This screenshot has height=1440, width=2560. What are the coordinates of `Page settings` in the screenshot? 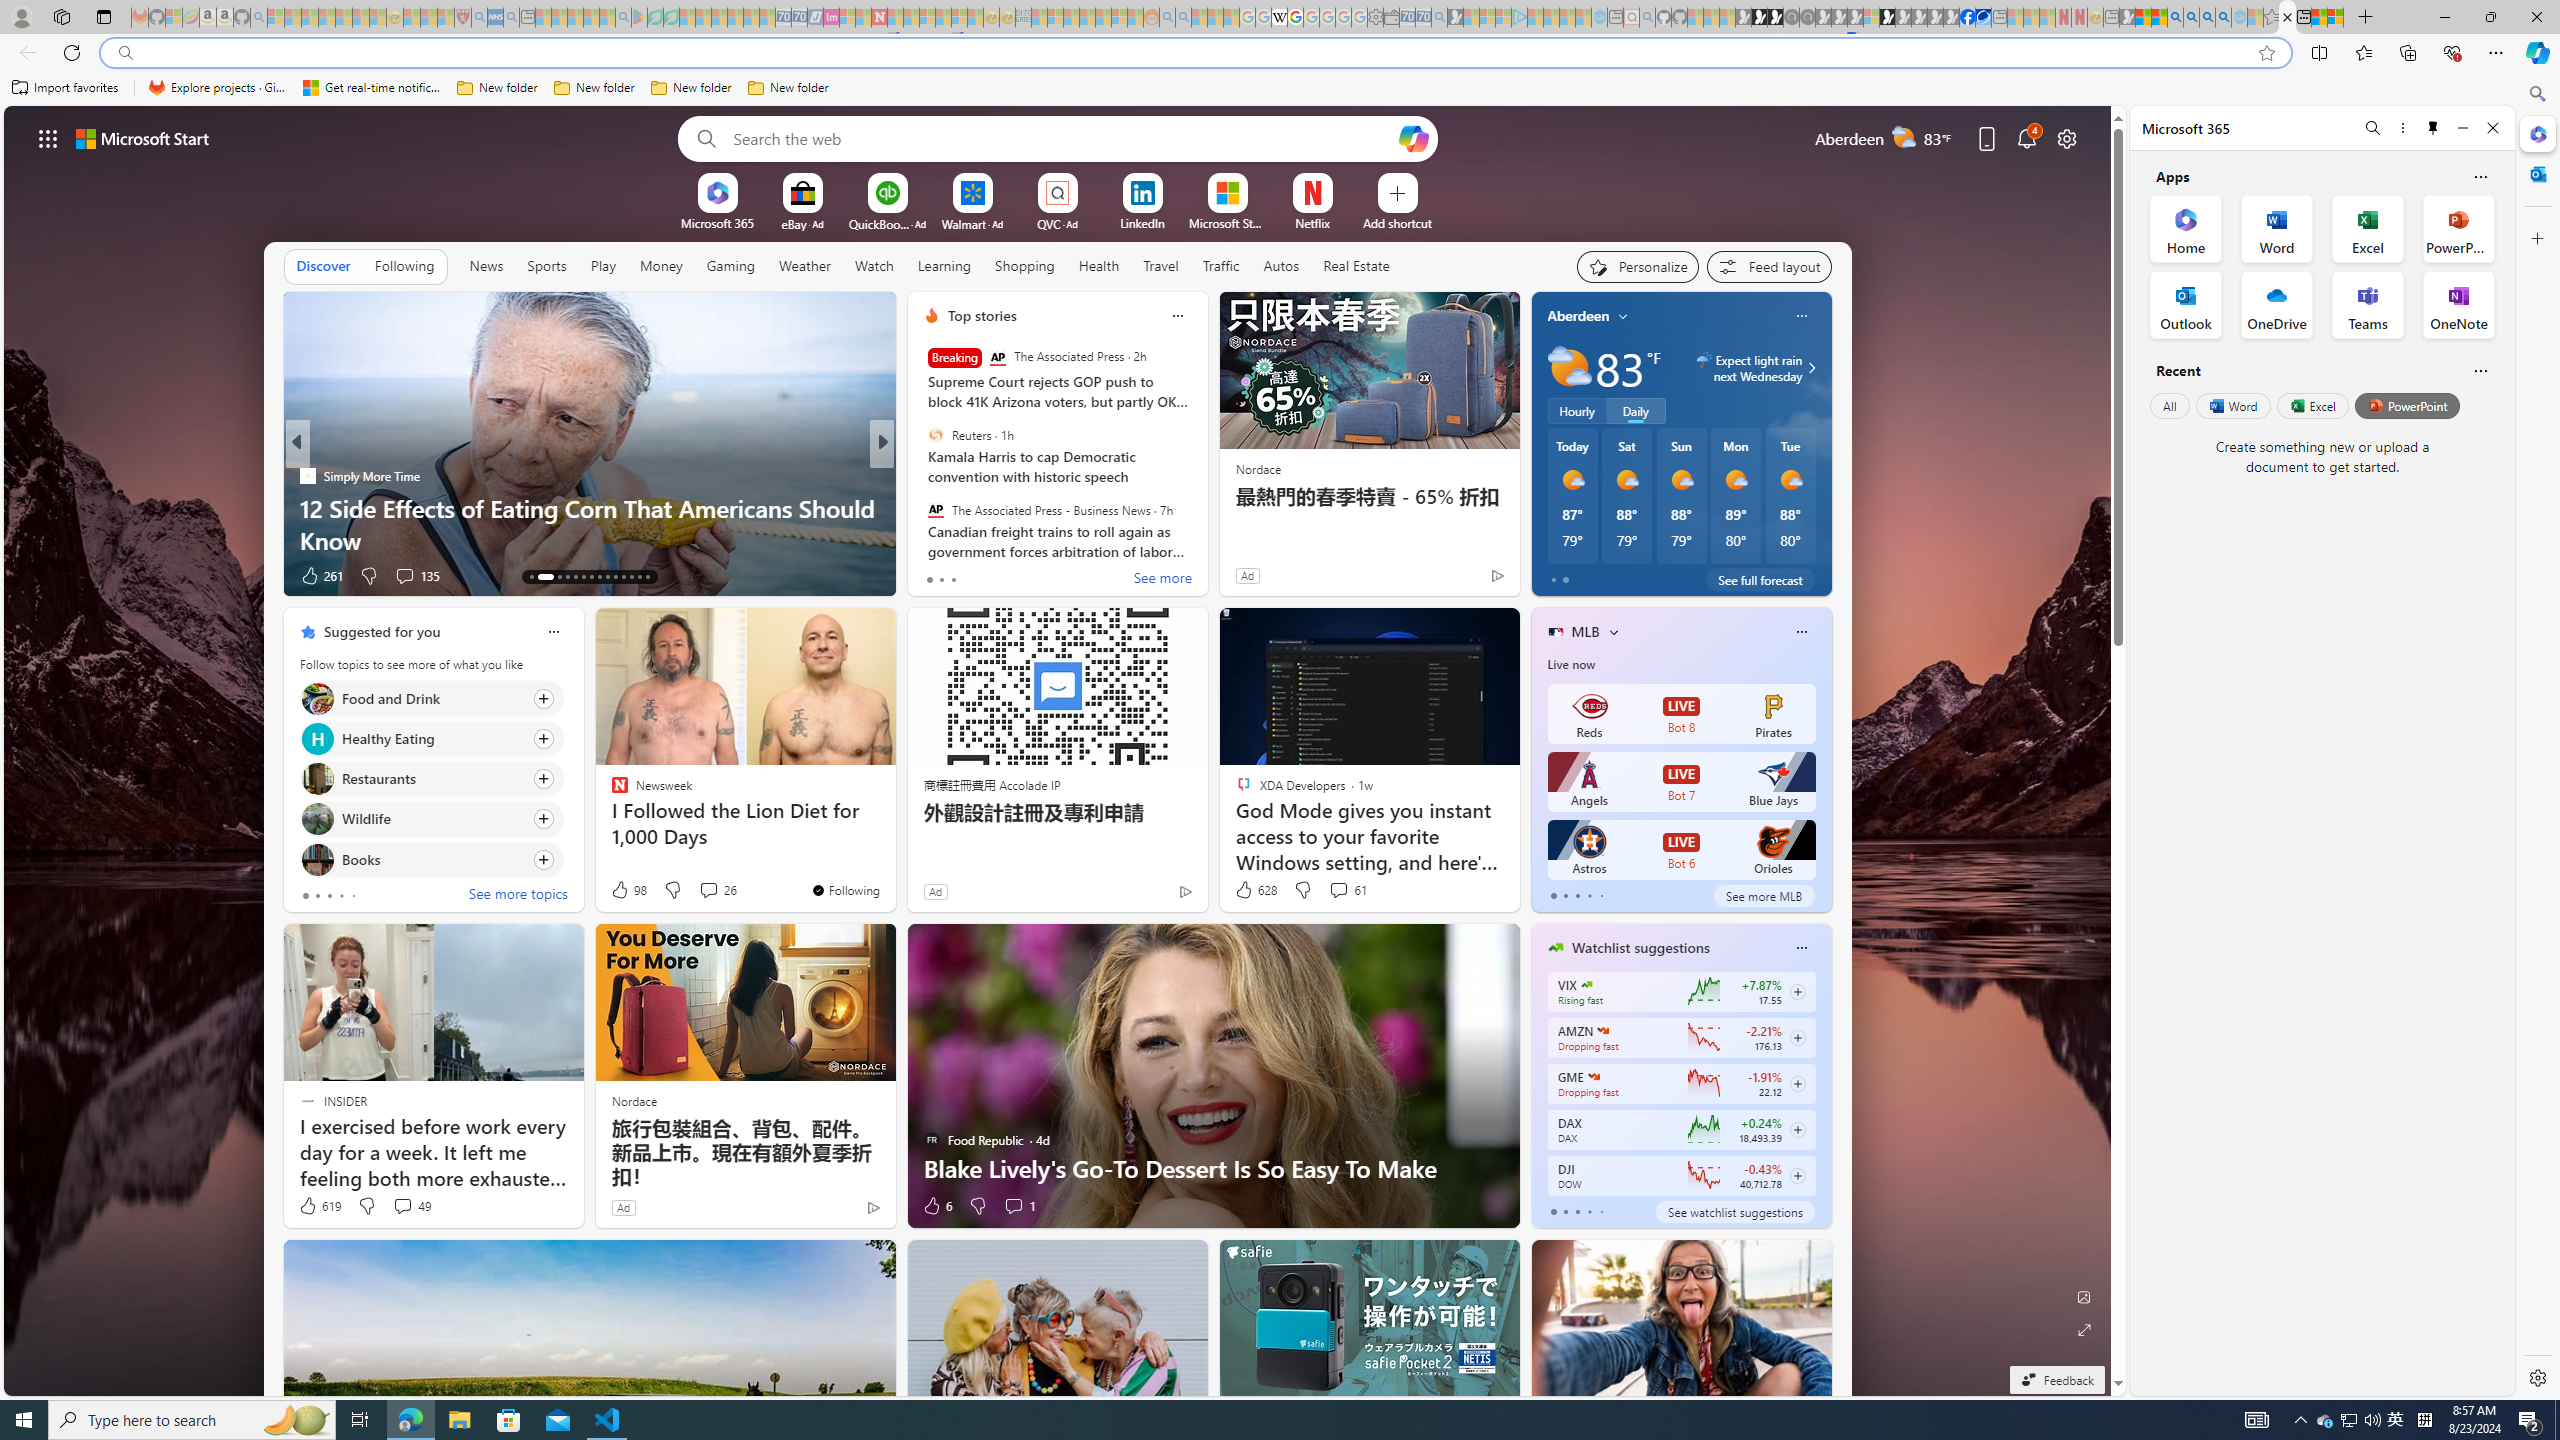 It's located at (2067, 138).